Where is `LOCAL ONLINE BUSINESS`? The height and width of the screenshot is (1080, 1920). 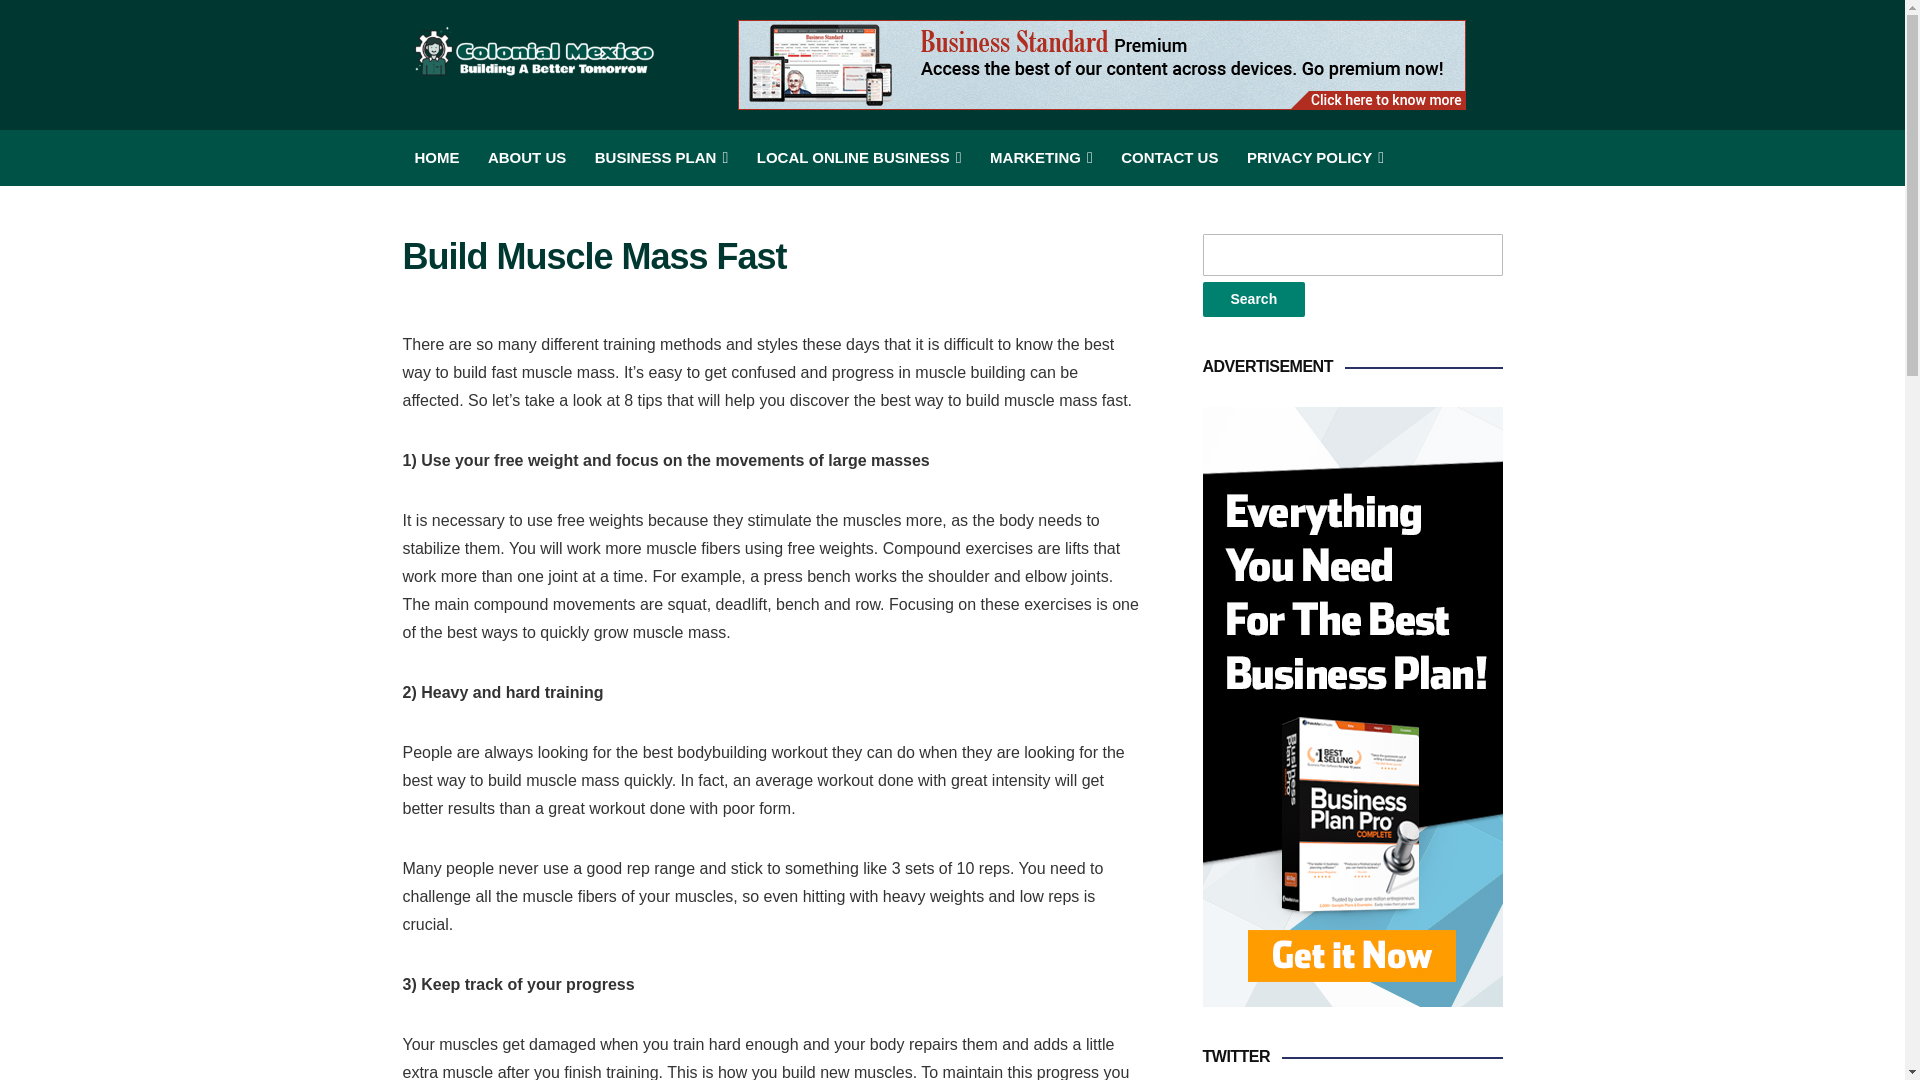
LOCAL ONLINE BUSINESS is located at coordinates (858, 157).